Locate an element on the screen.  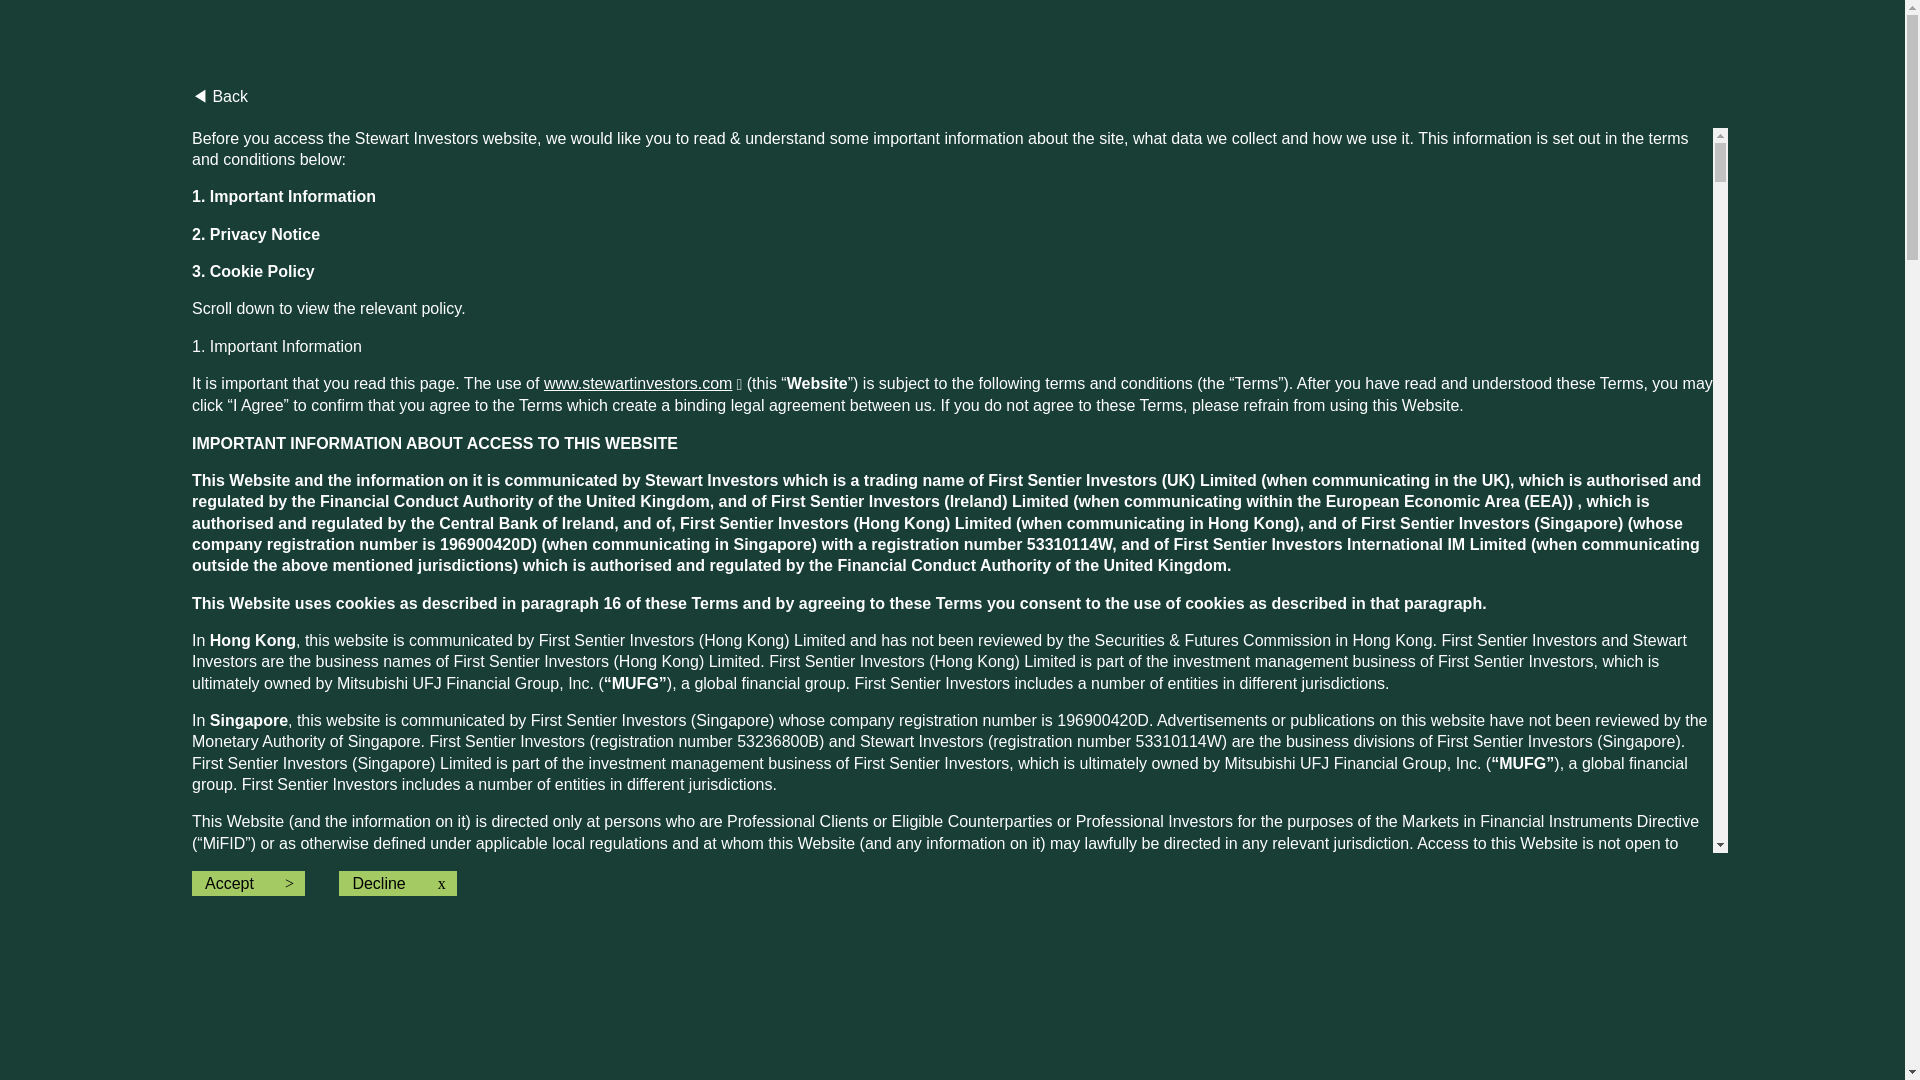
United Kingdom is located at coordinates (810, 396).